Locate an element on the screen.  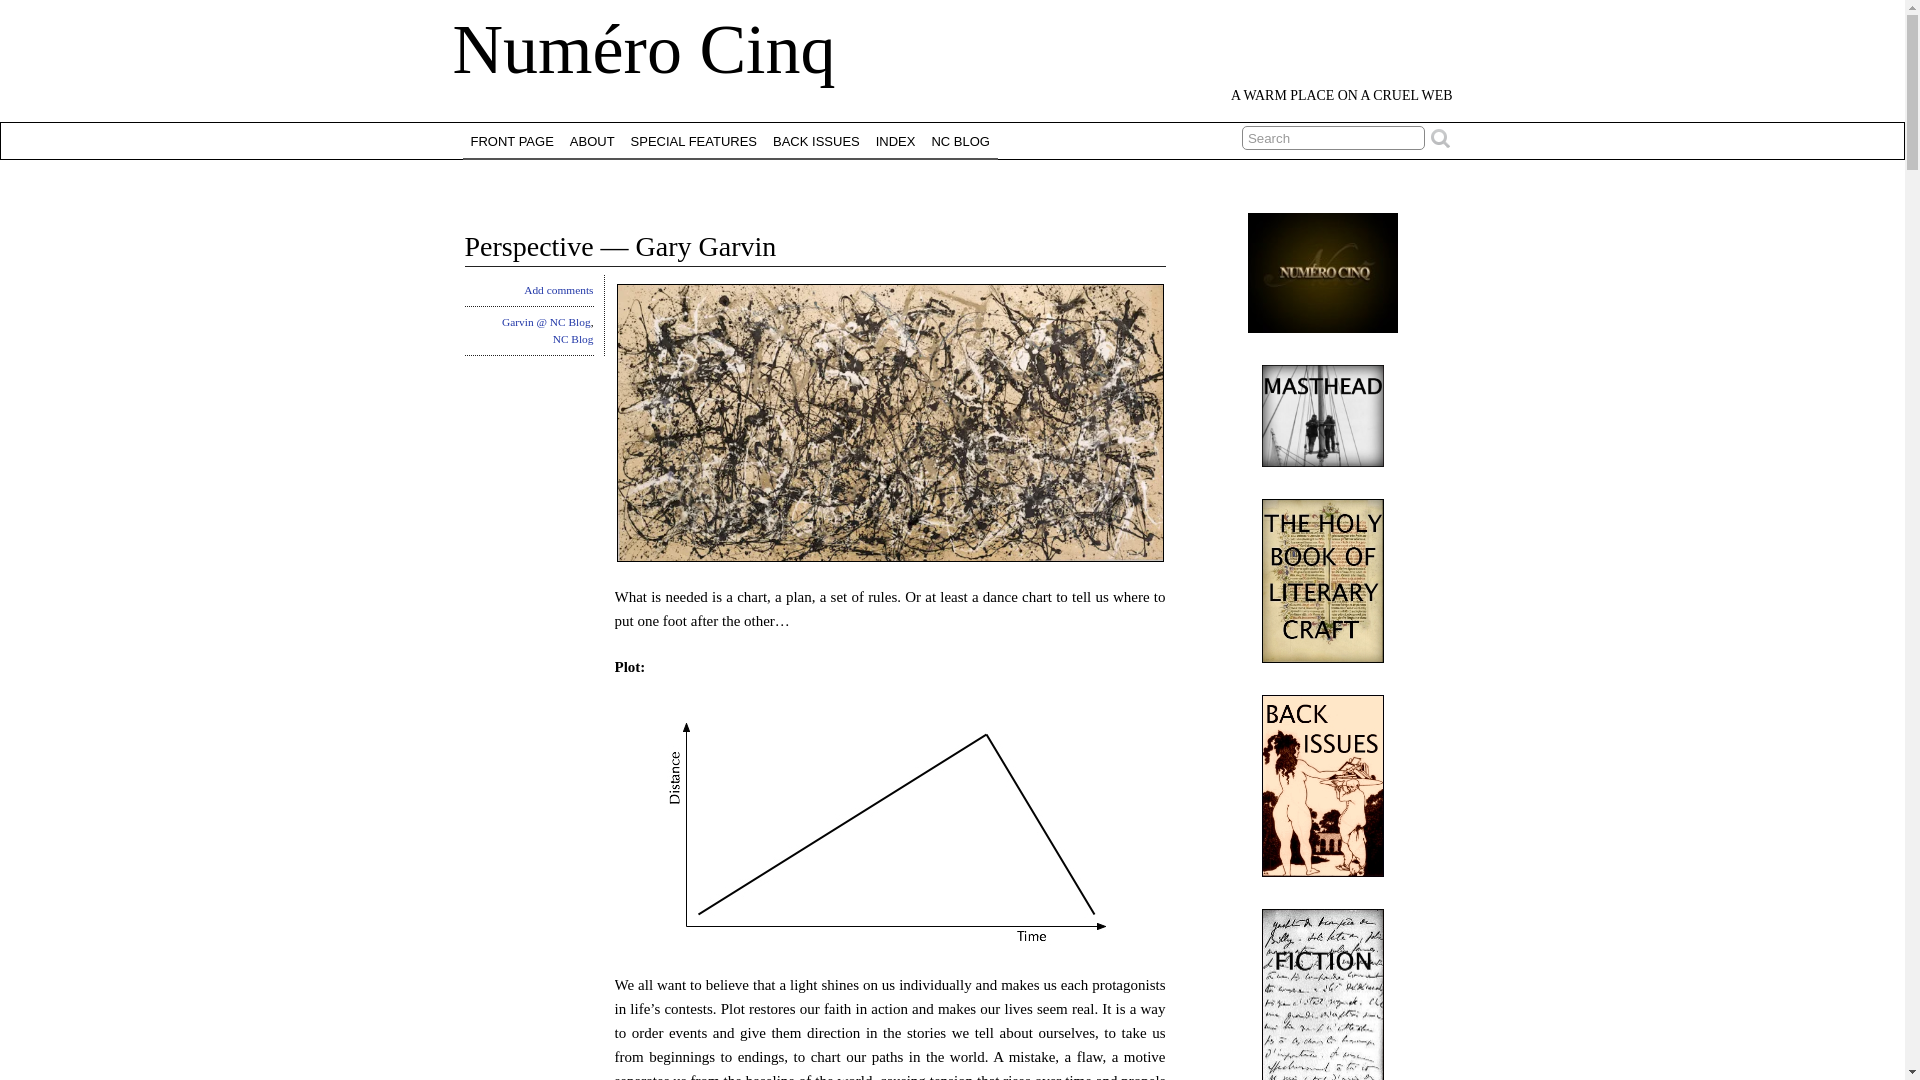
BACK ISSUES is located at coordinates (816, 140).